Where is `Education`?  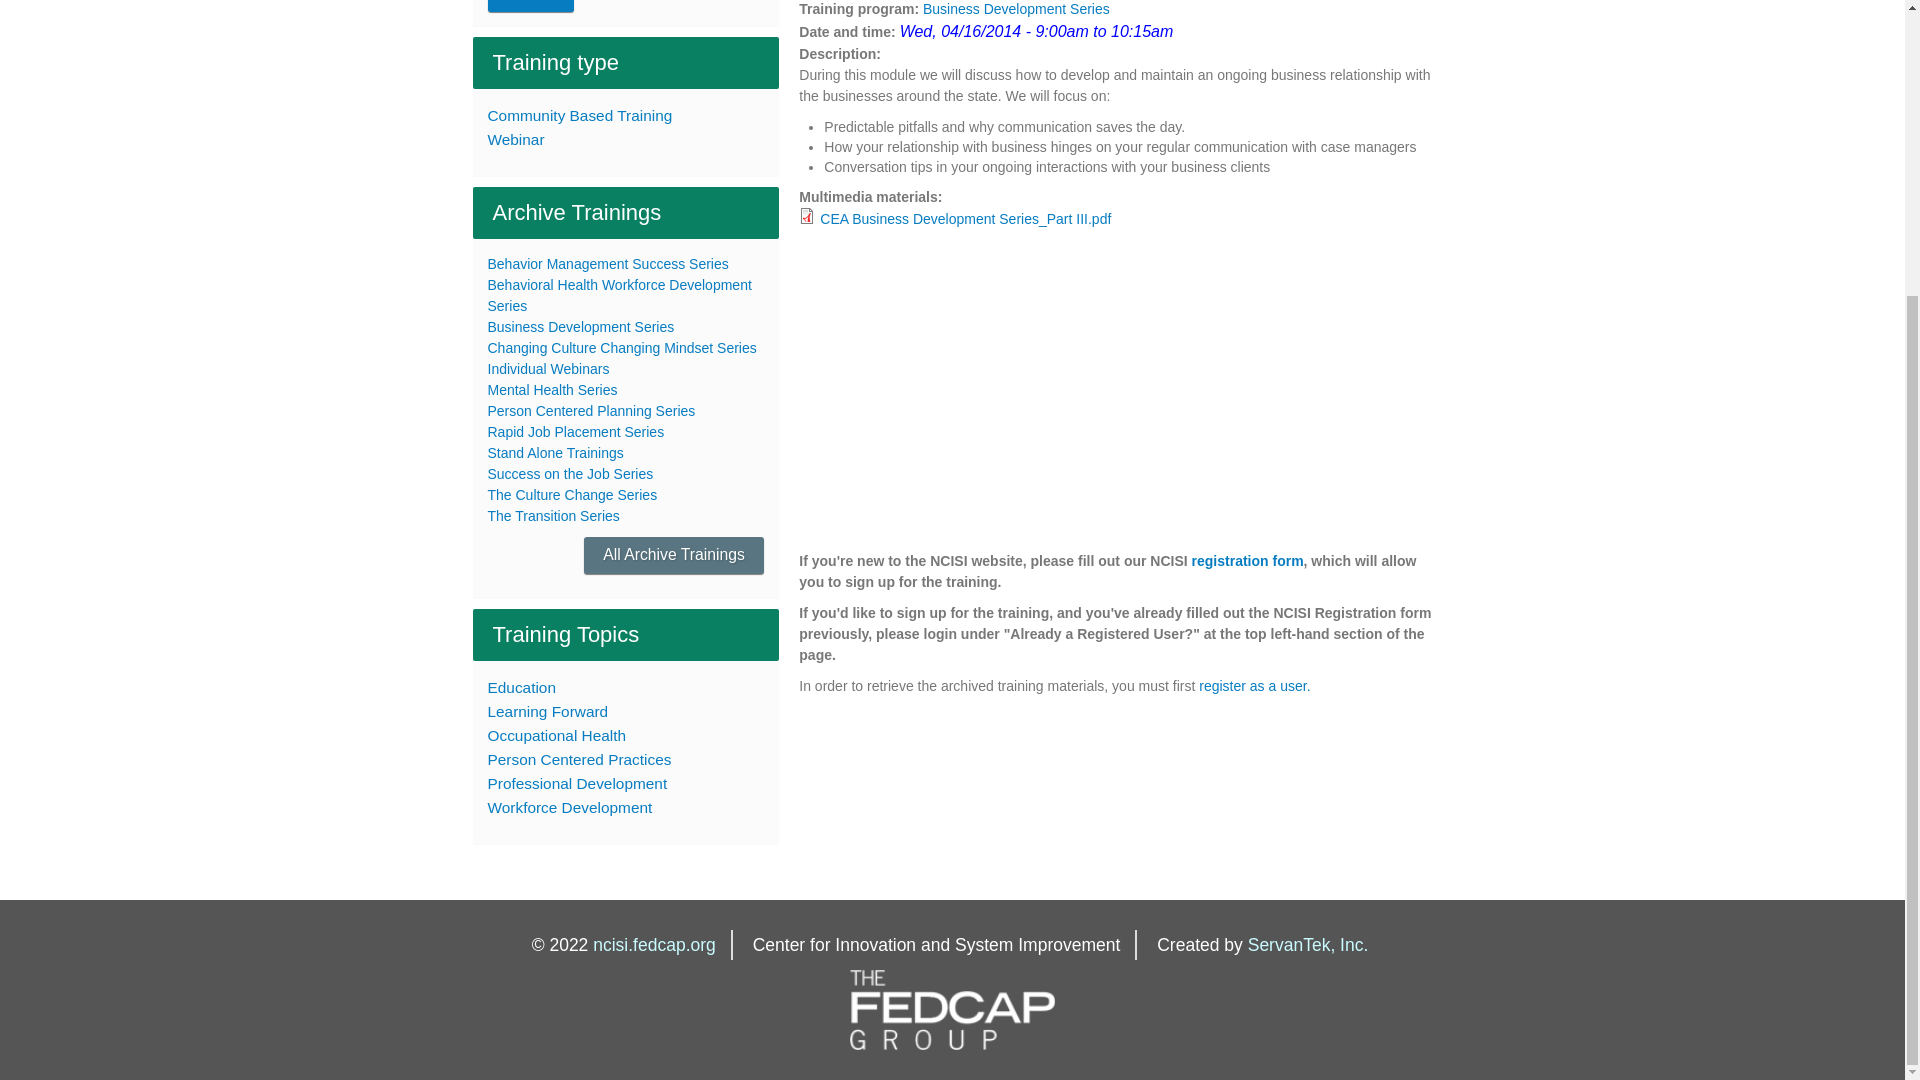 Education is located at coordinates (626, 688).